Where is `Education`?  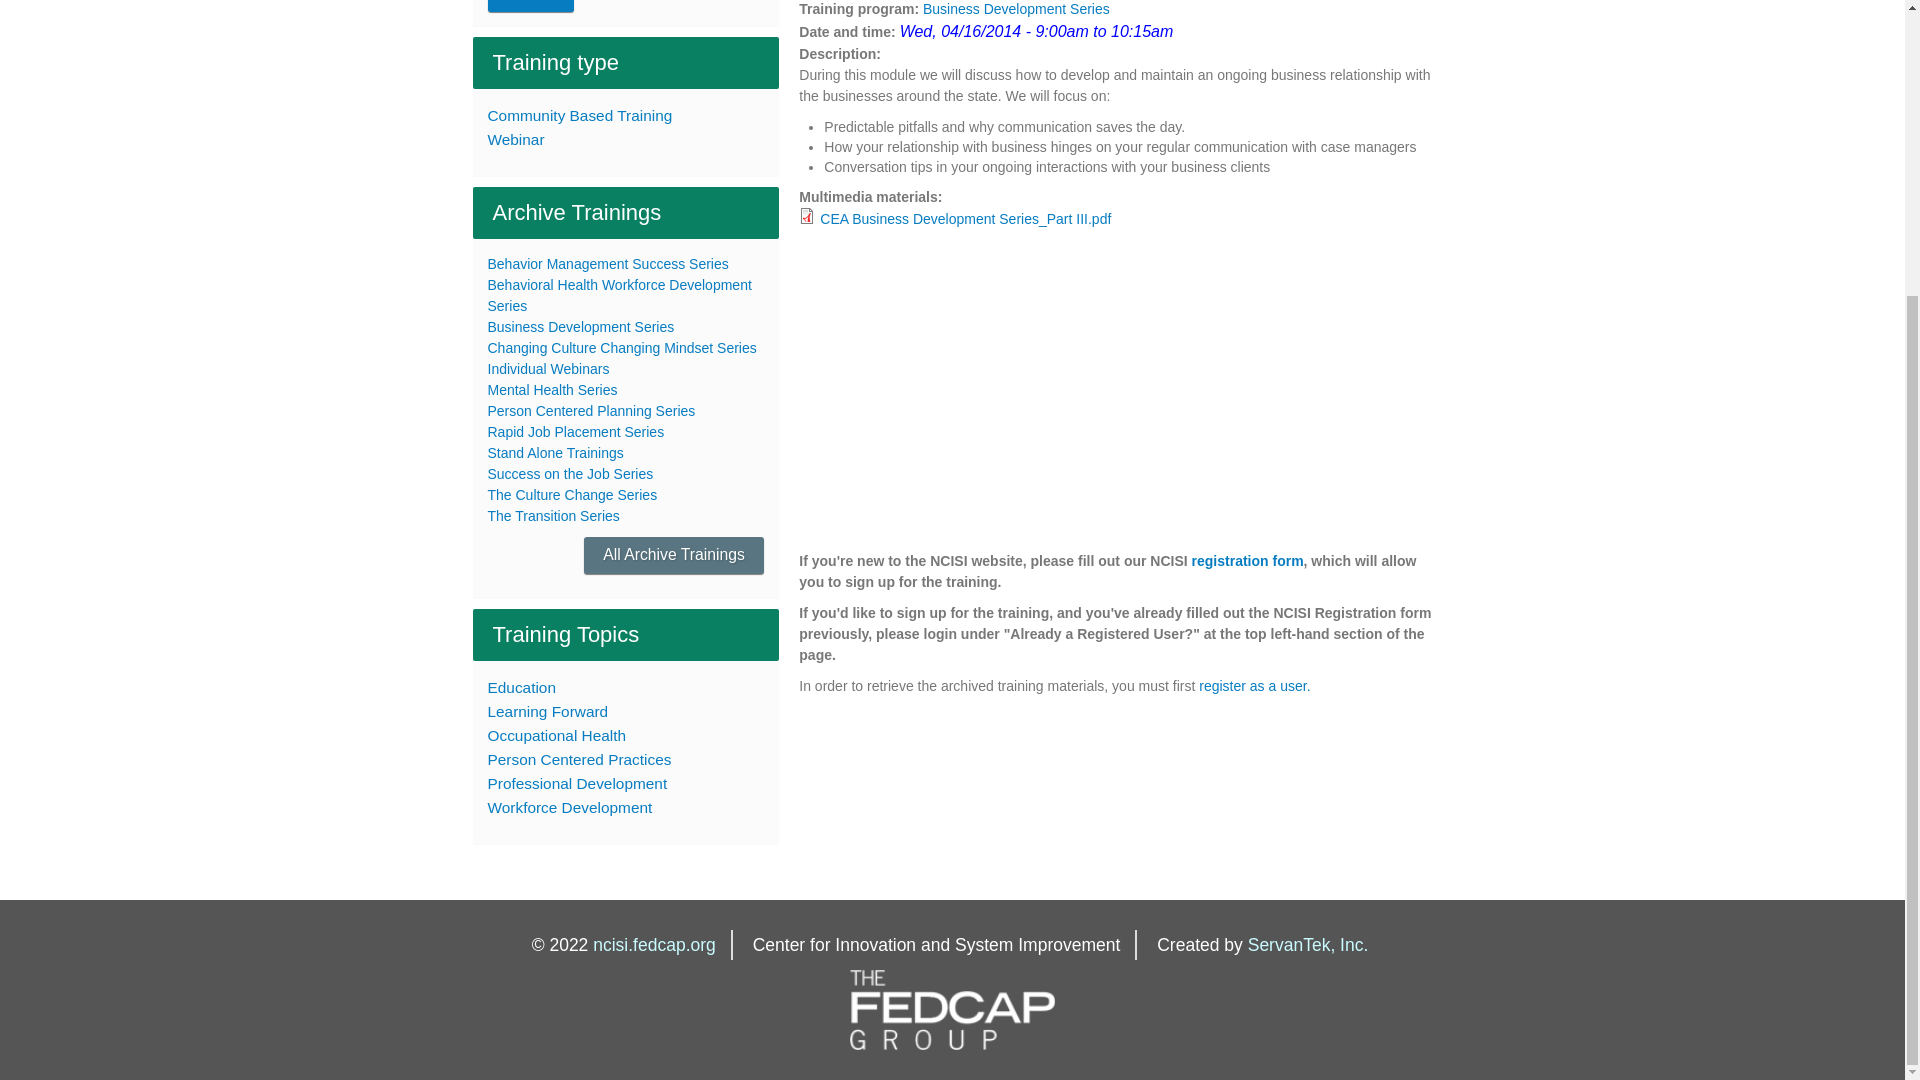 Education is located at coordinates (626, 688).